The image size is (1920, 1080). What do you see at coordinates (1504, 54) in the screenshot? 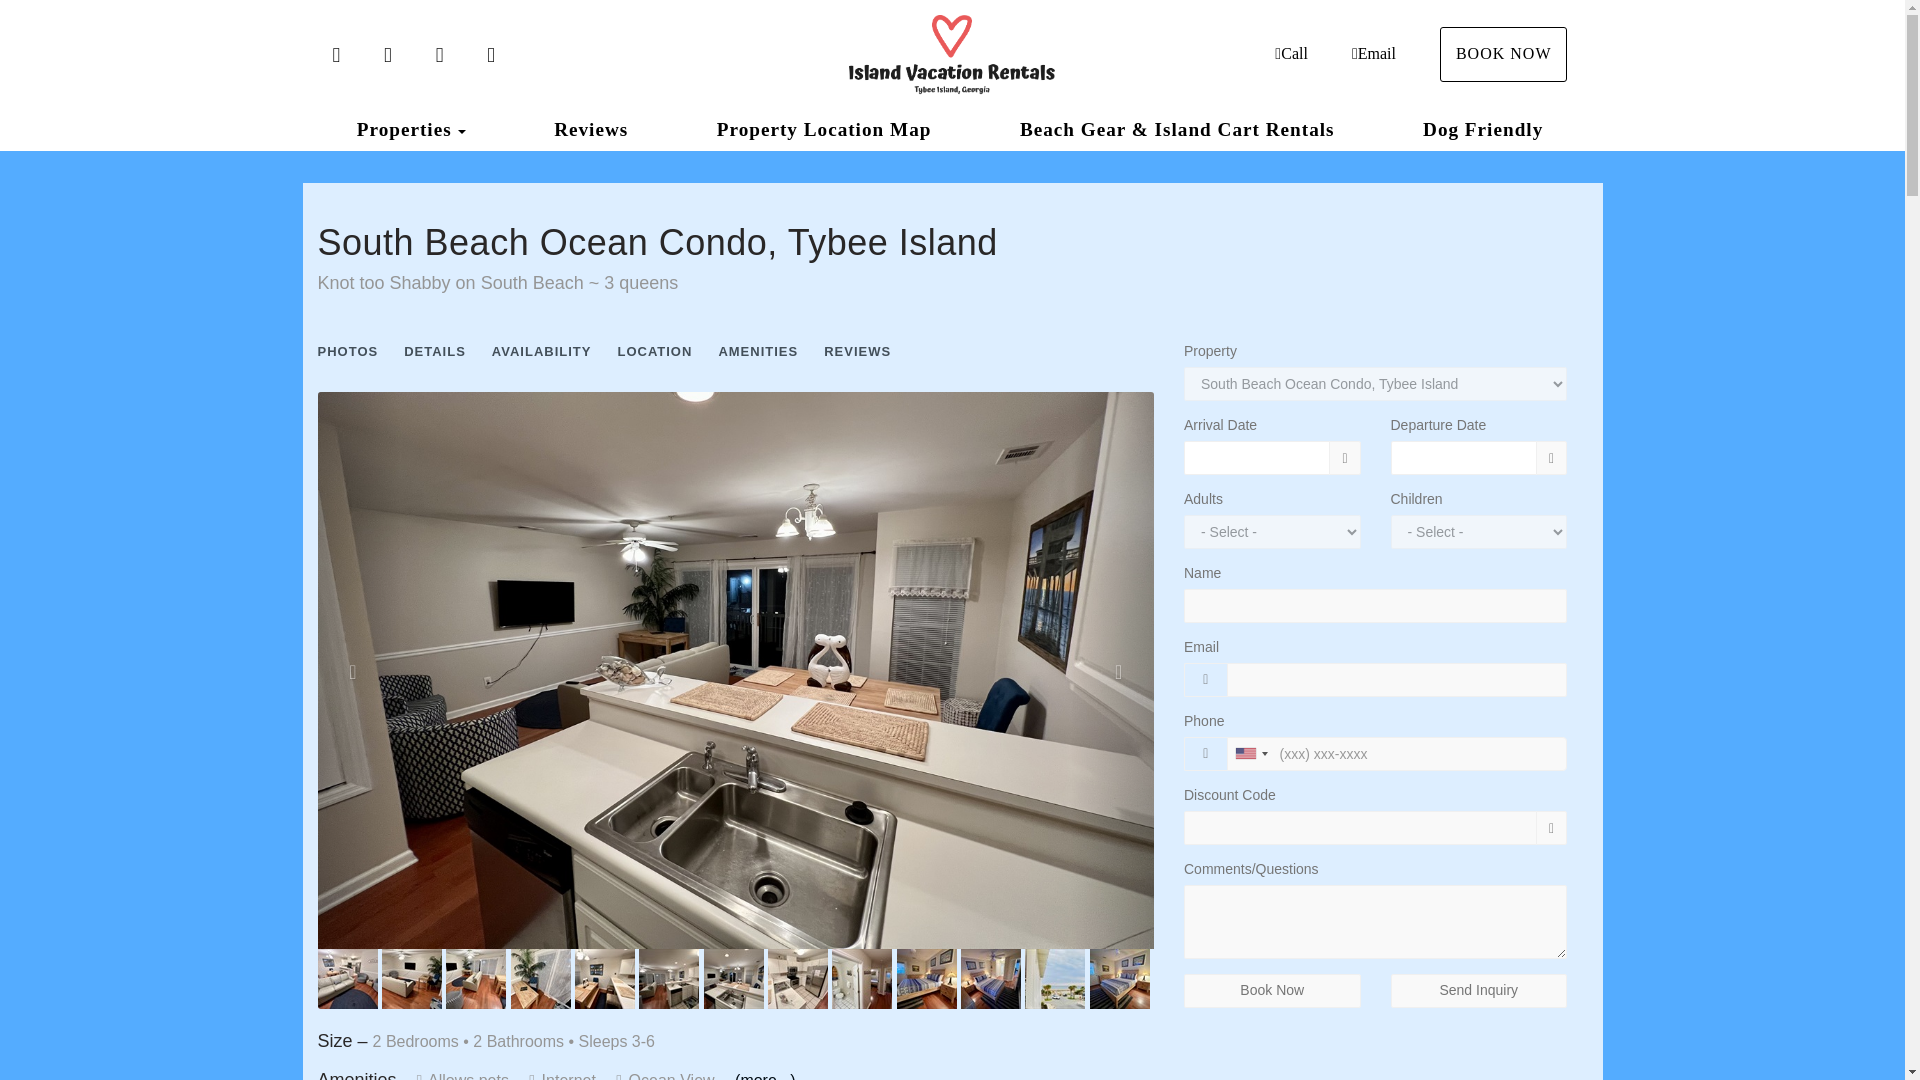
I see `BOOK NOW` at bounding box center [1504, 54].